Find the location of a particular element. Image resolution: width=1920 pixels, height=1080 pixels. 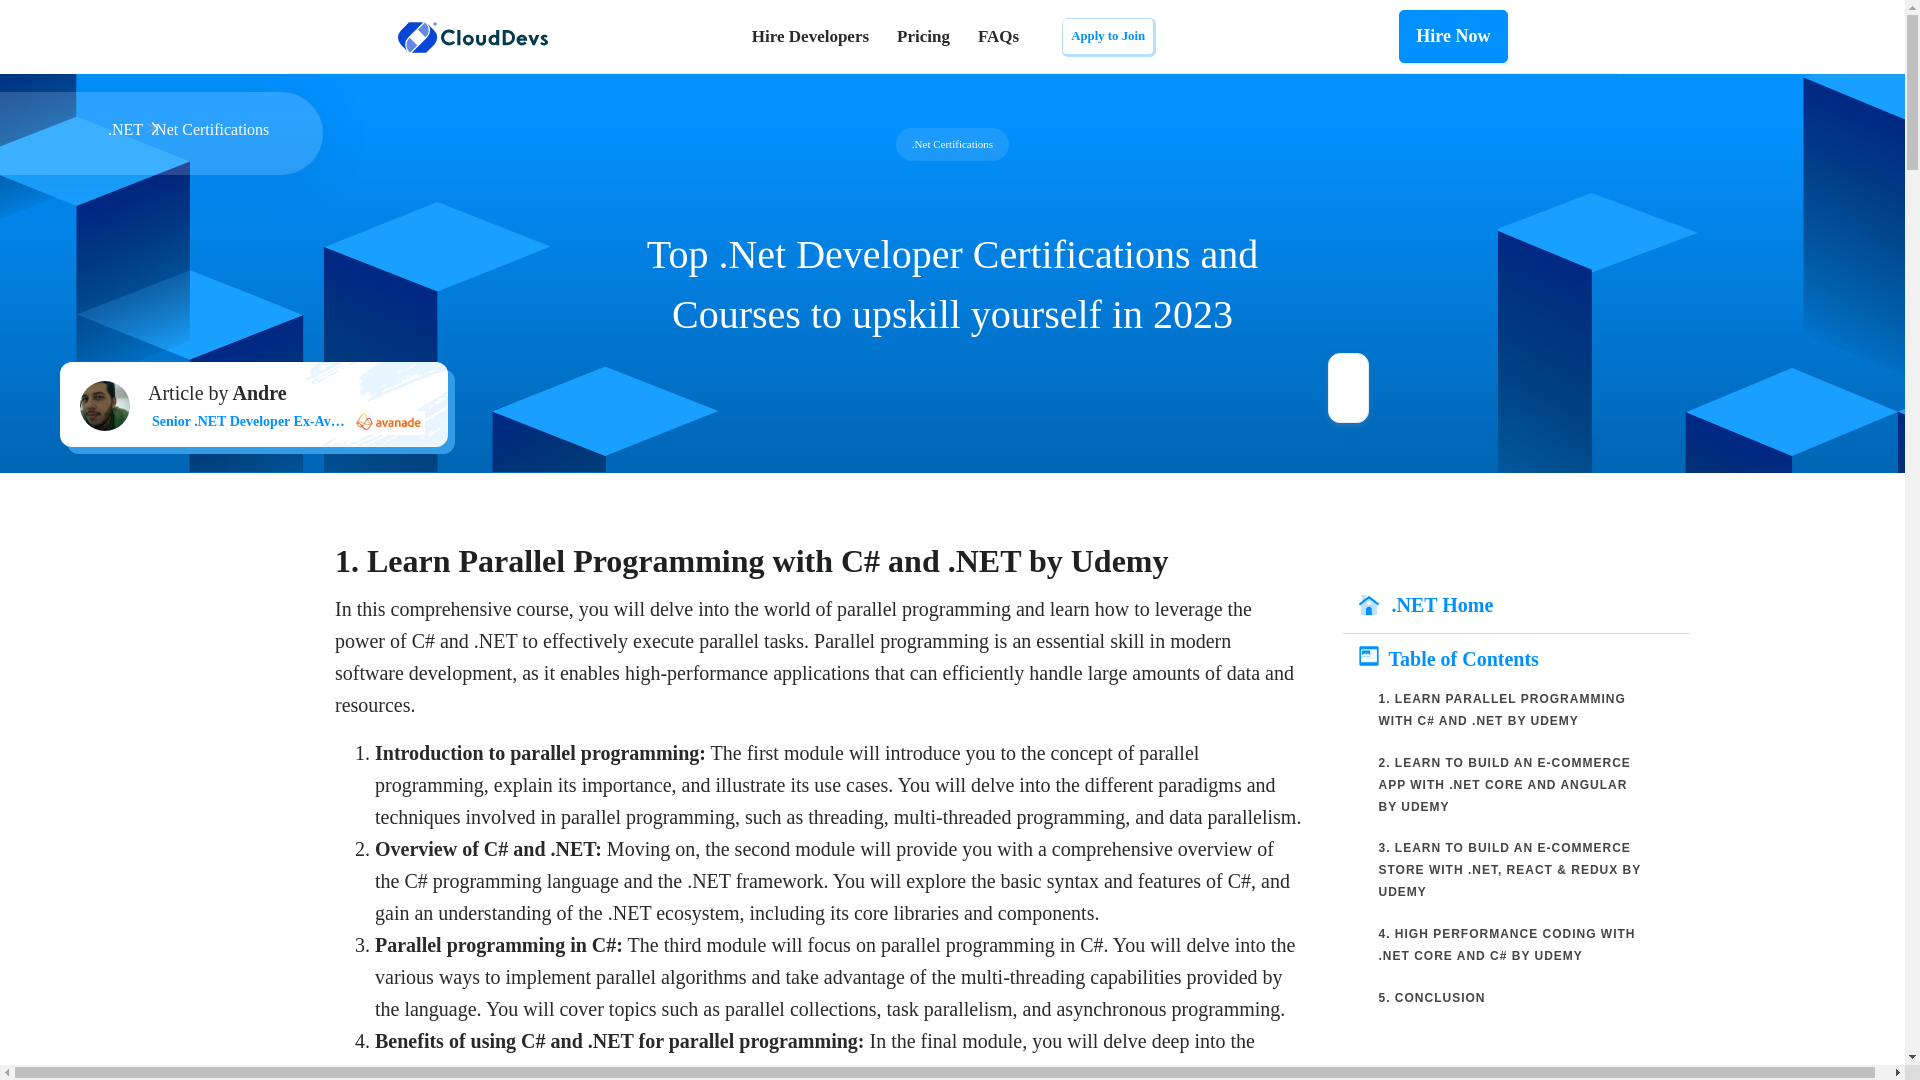

.NET Home is located at coordinates (1523, 603).